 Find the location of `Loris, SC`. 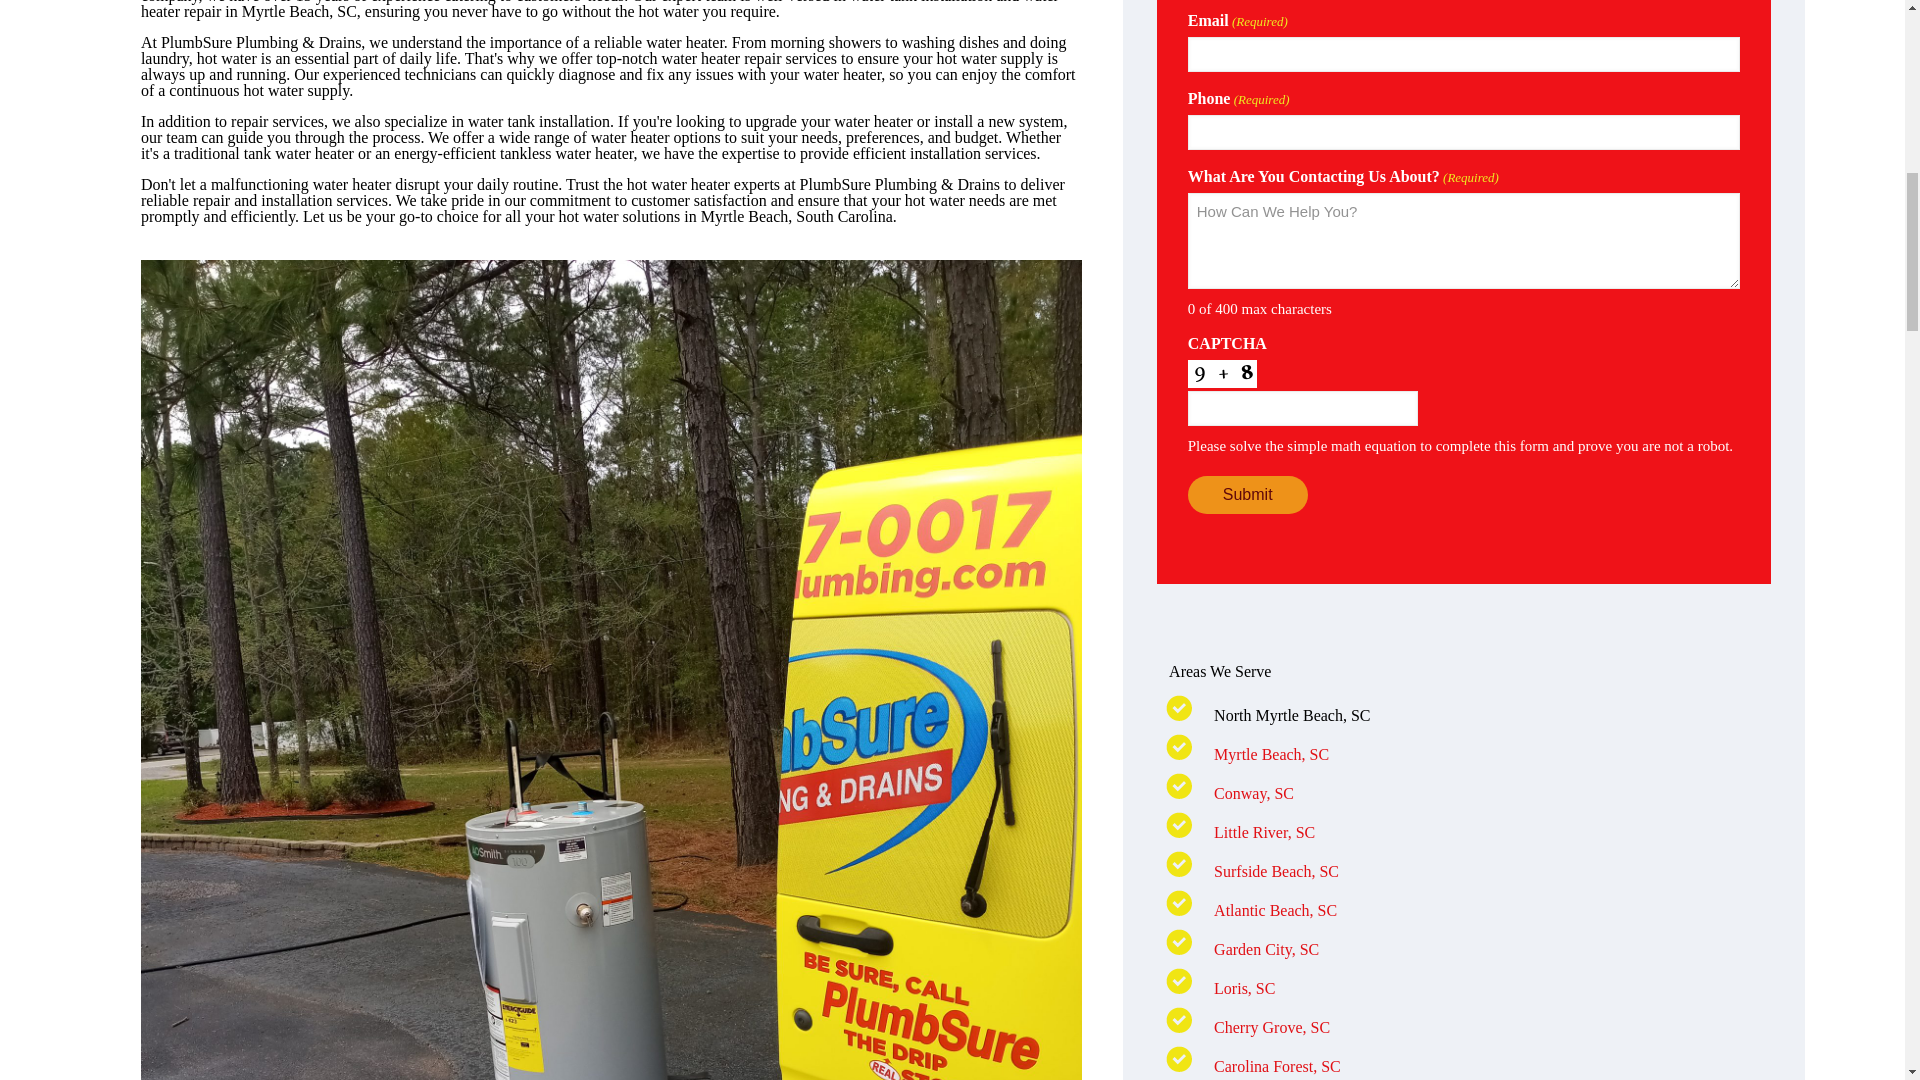

Loris, SC is located at coordinates (1244, 988).